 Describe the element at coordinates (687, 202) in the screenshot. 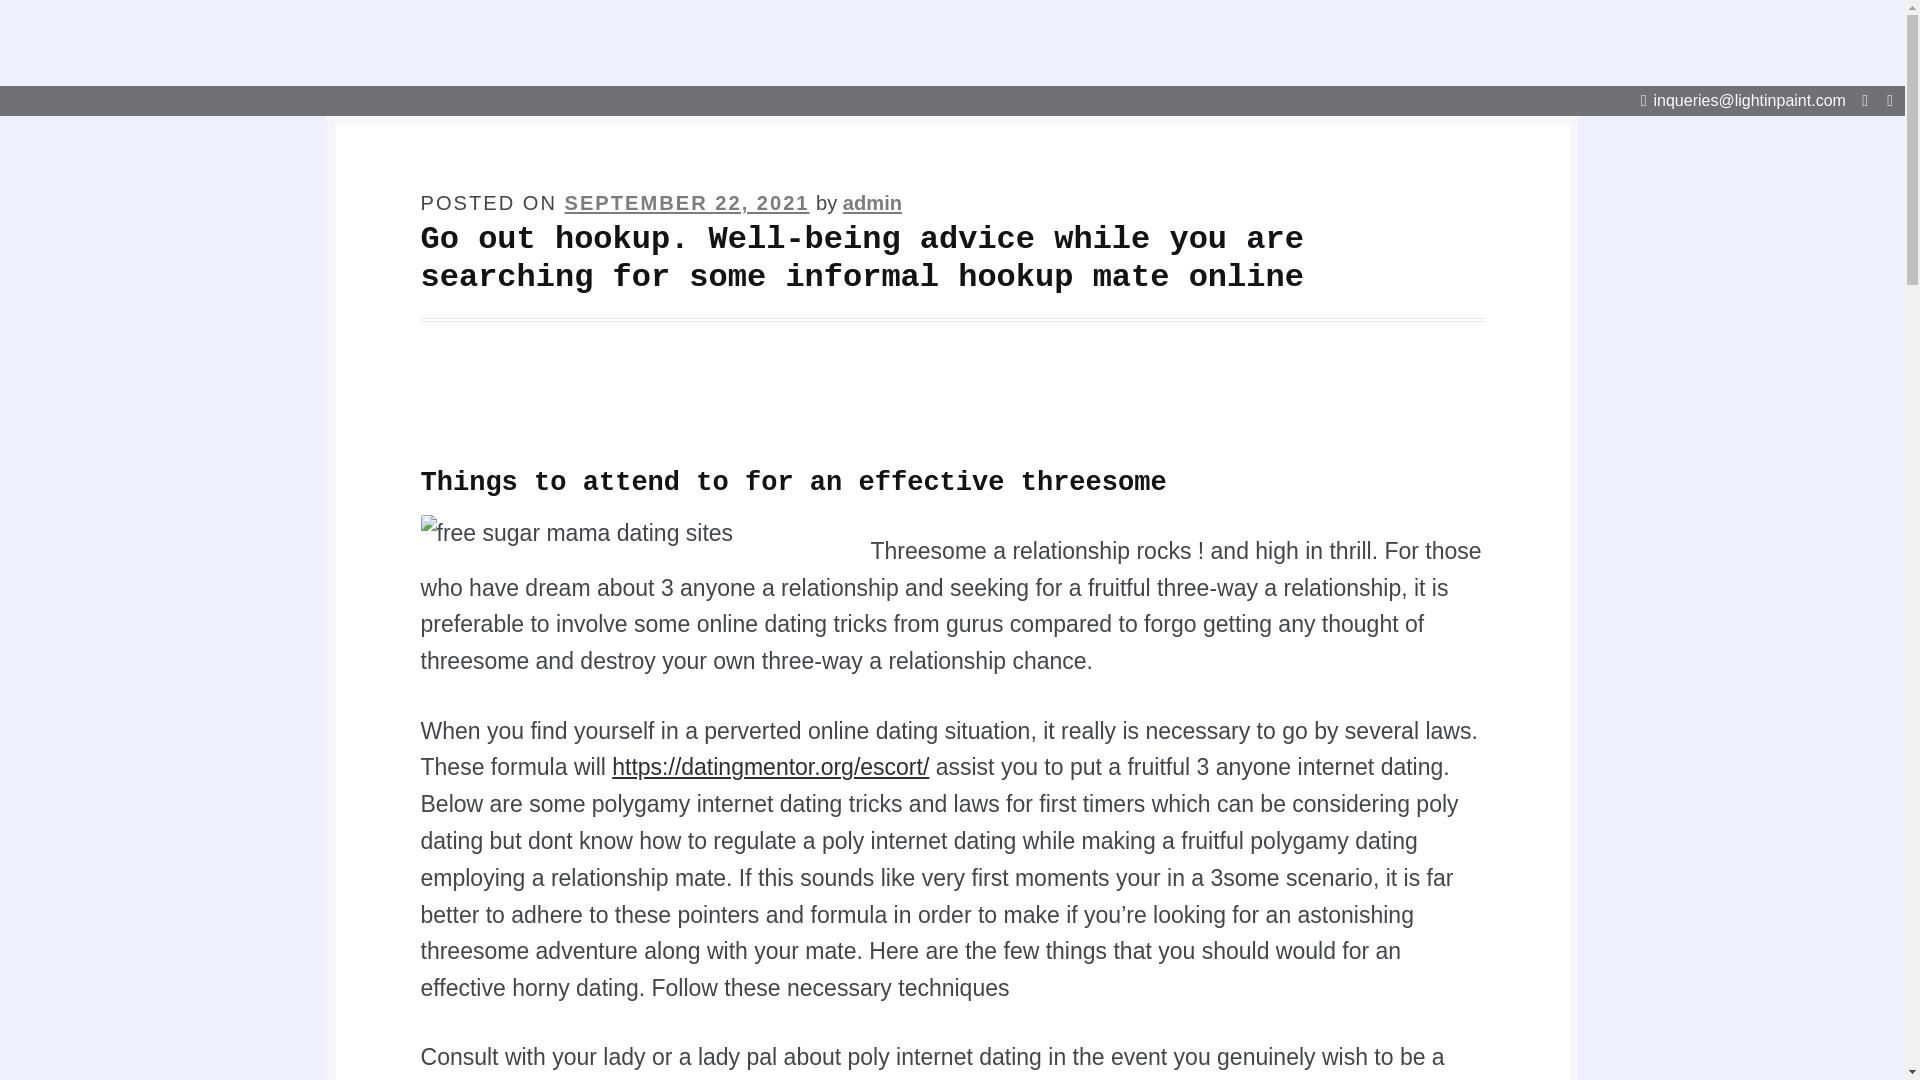

I see `SEPTEMBER 22, 2021` at that location.